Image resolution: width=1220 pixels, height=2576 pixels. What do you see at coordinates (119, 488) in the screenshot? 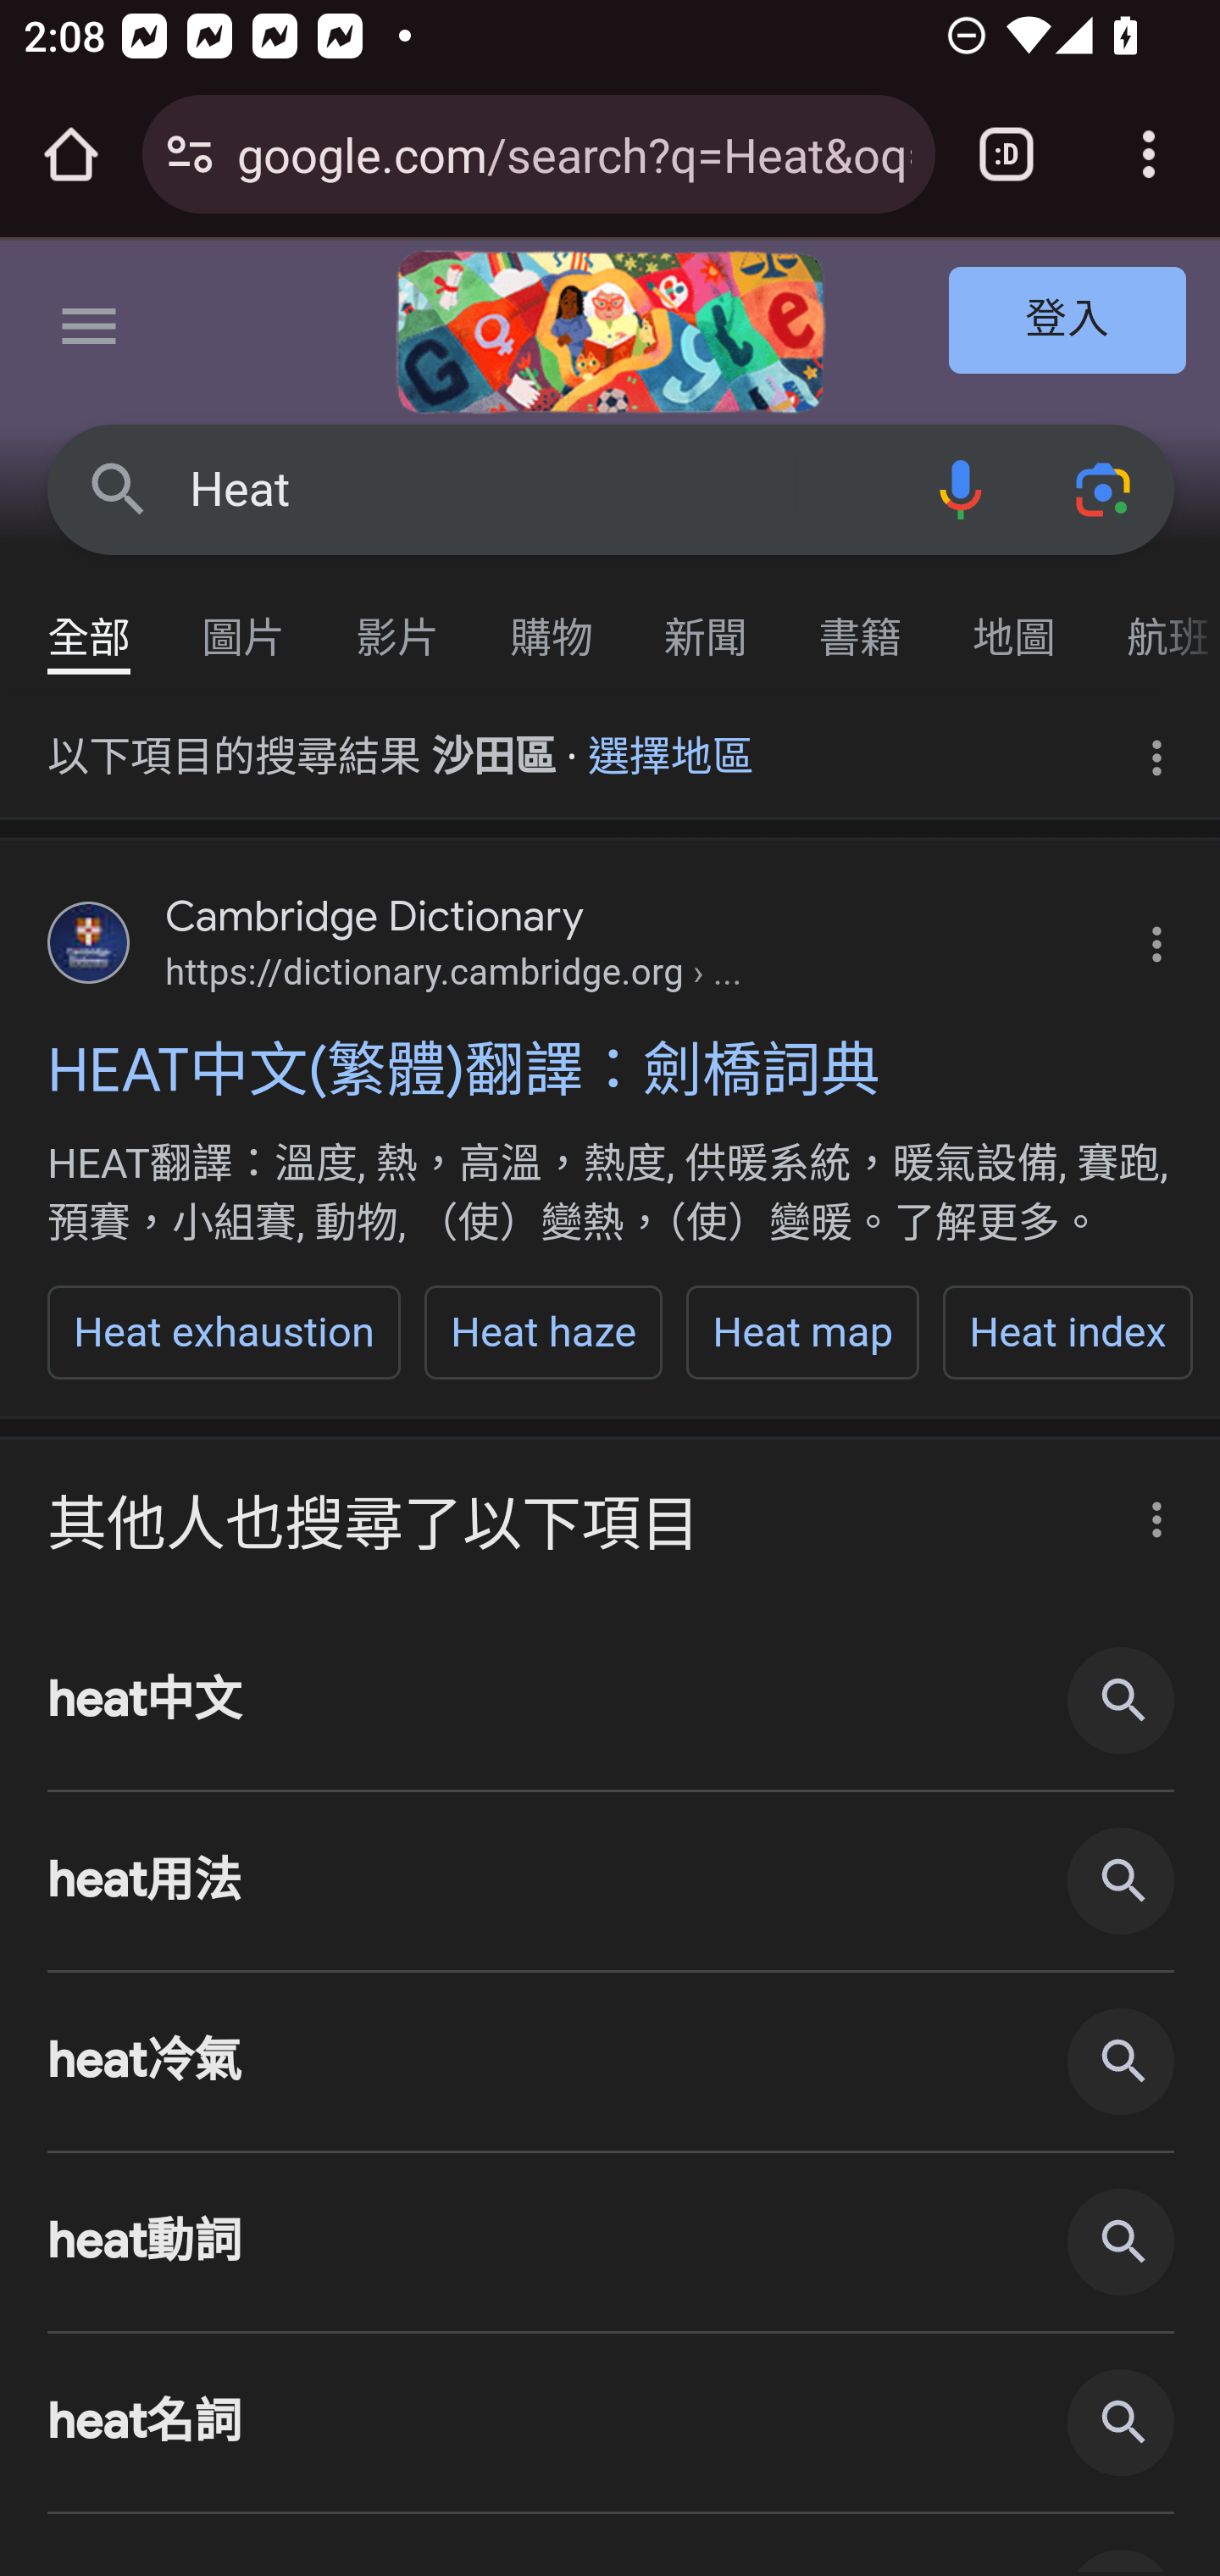
I see `Google 搜尋` at bounding box center [119, 488].